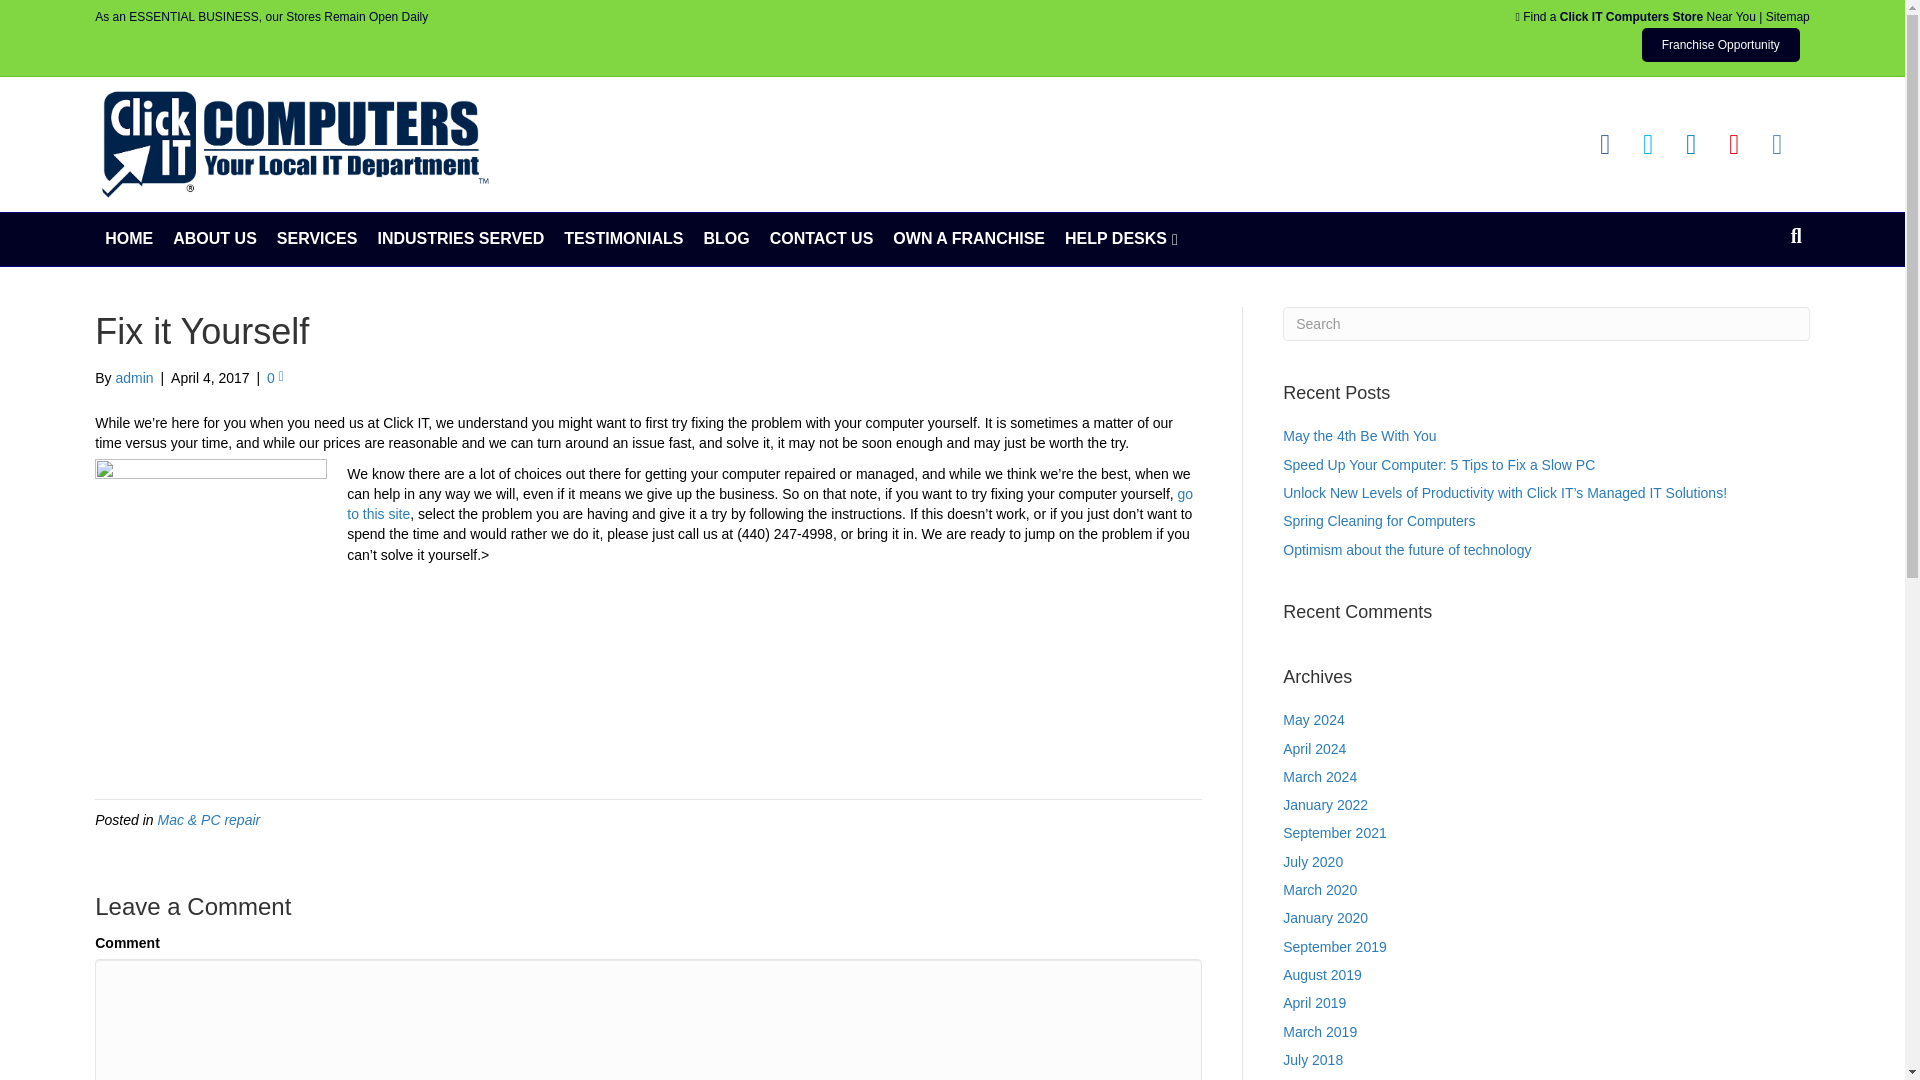 The image size is (1920, 1080). I want to click on Twitter, so click(1648, 144).